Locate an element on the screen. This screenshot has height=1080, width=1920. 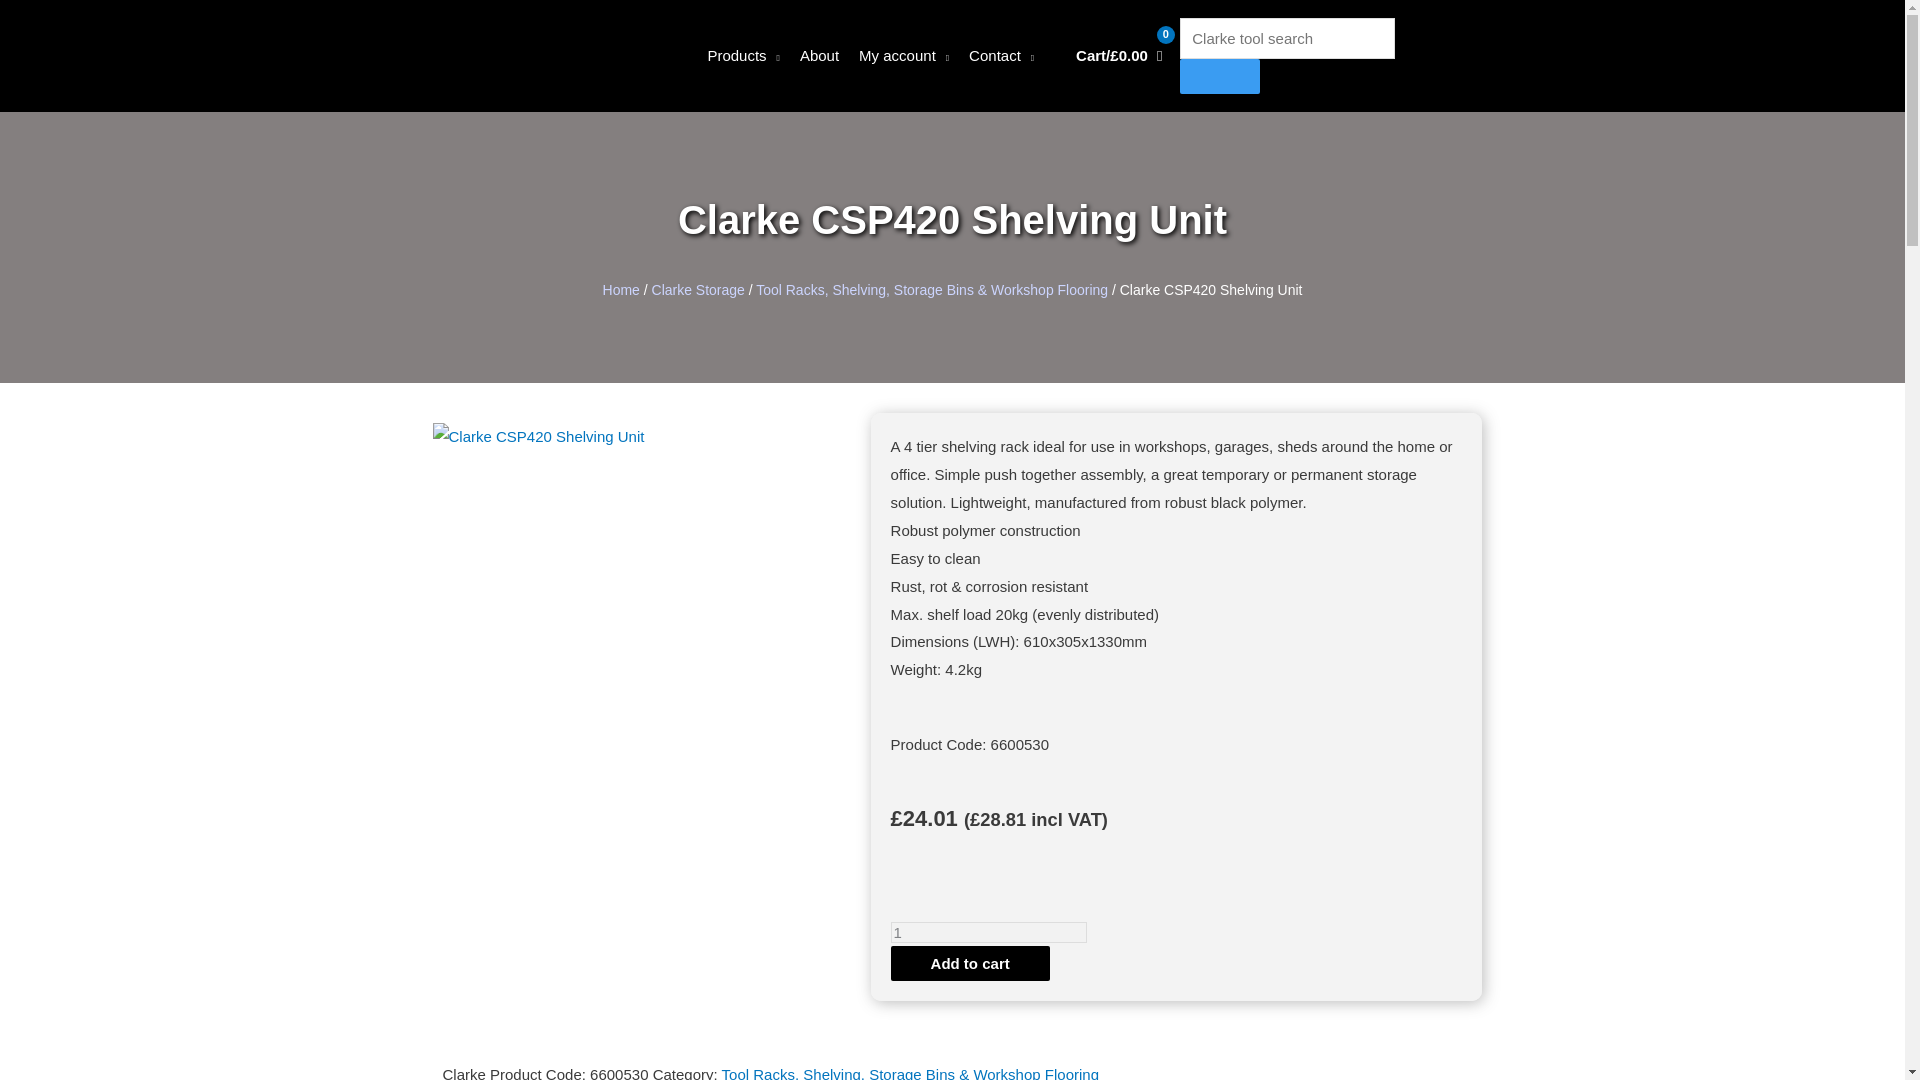
My account is located at coordinates (903, 56).